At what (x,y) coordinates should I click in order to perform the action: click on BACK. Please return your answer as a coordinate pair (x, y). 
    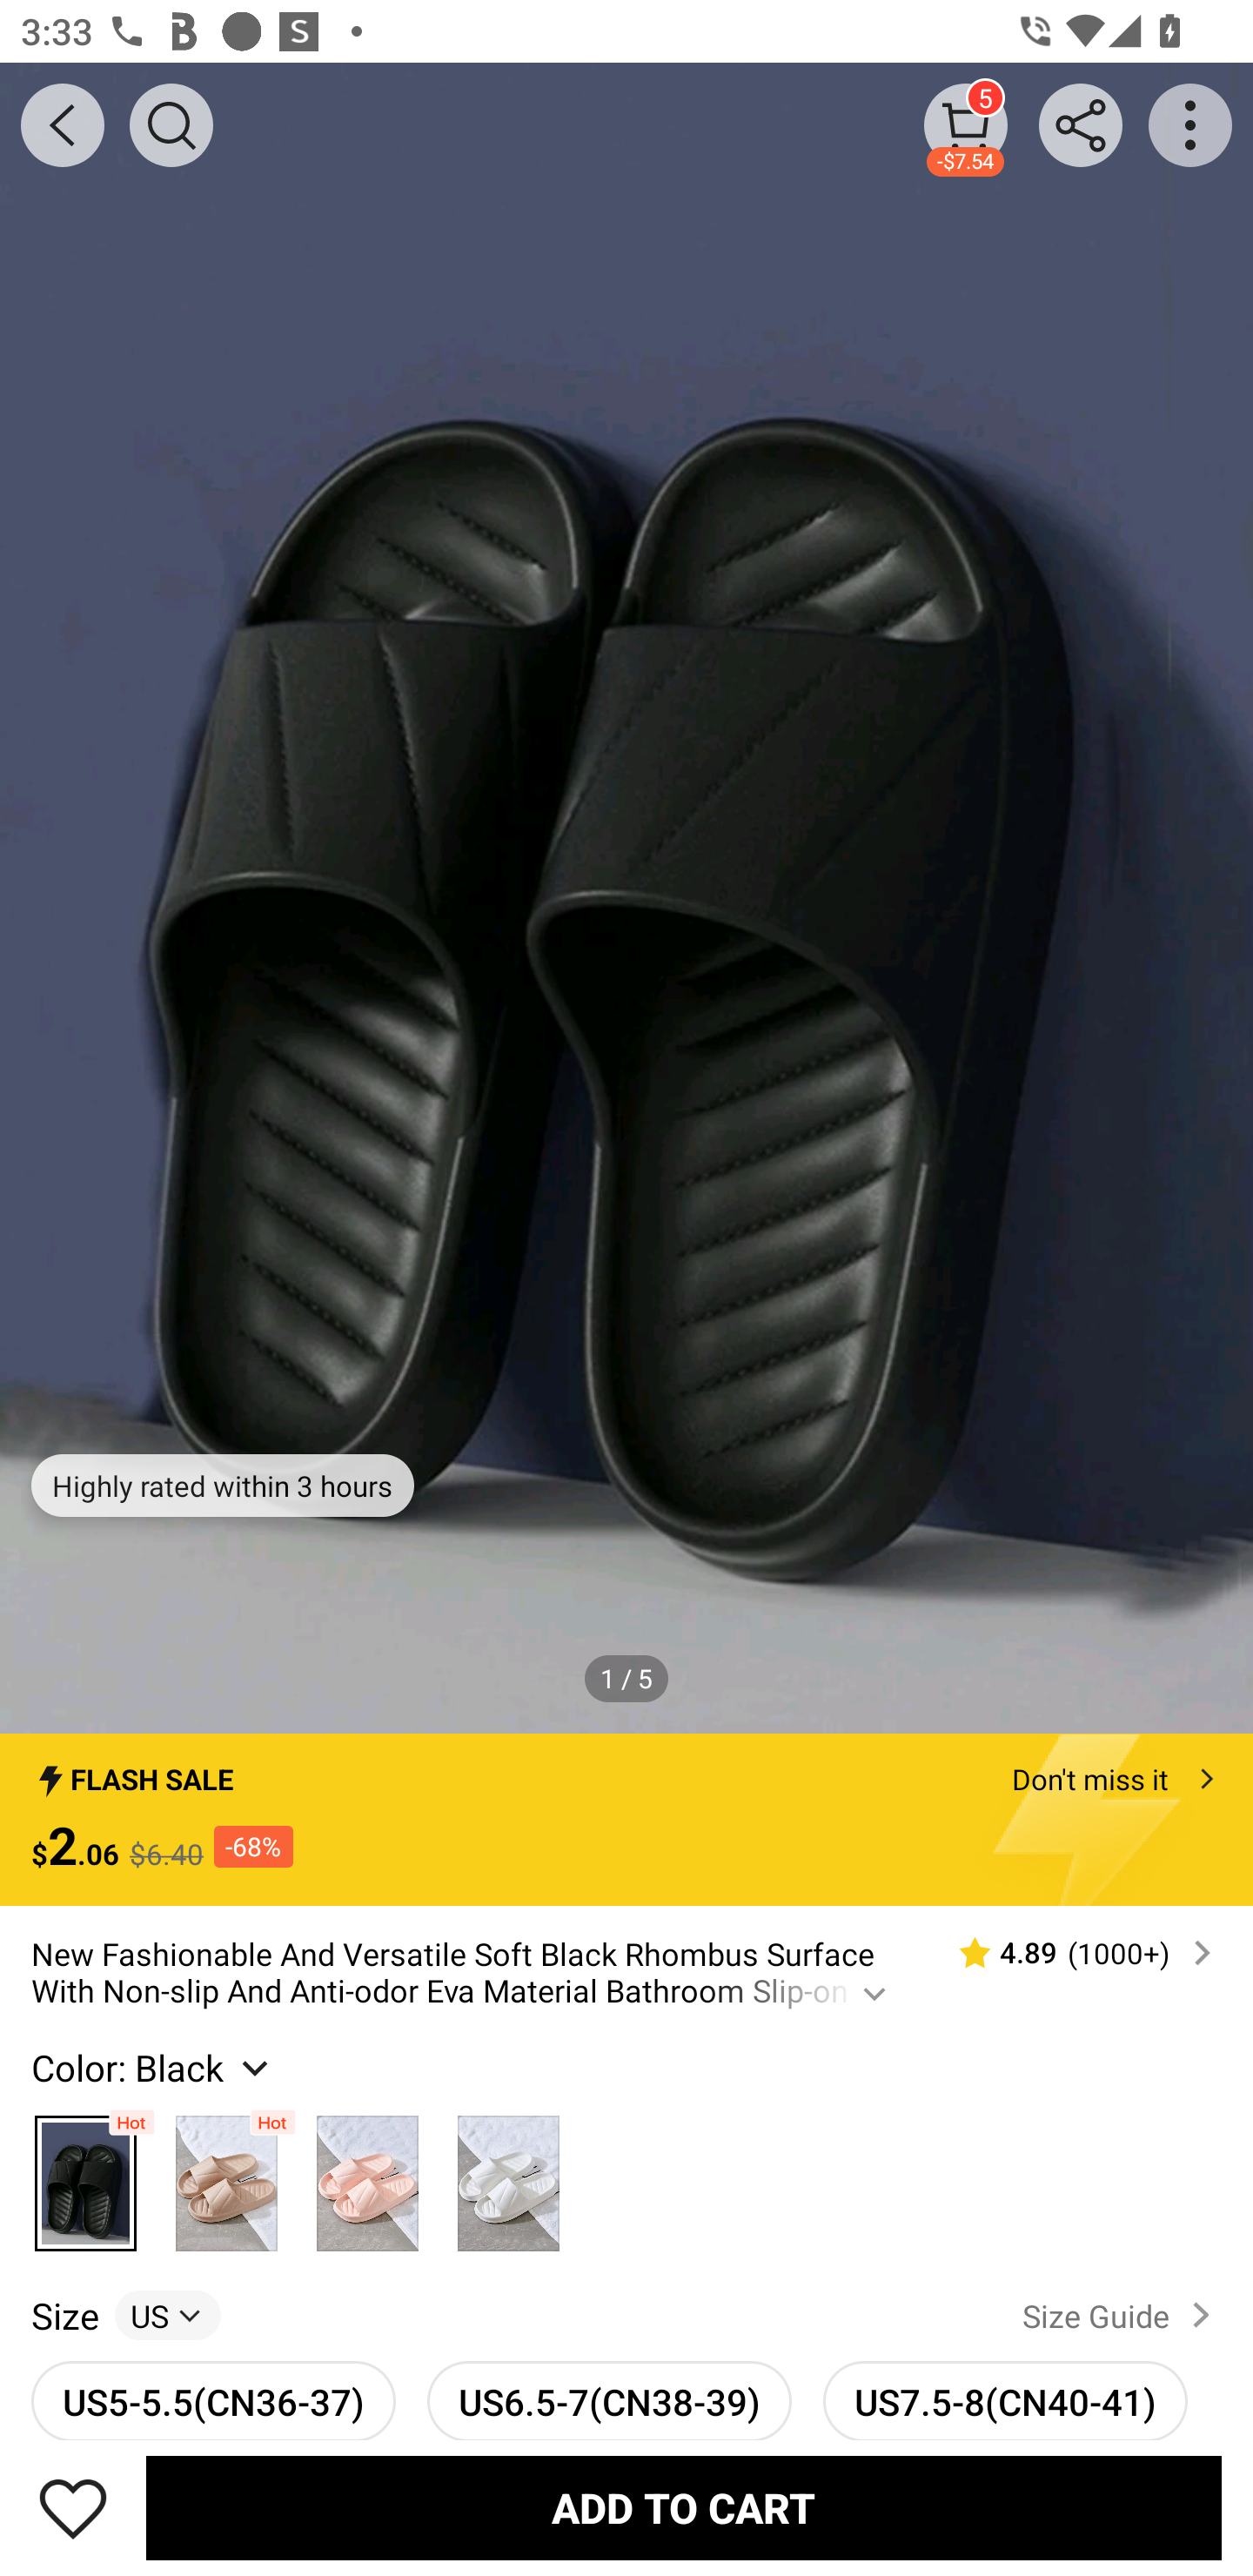
    Looking at the image, I should click on (63, 125).